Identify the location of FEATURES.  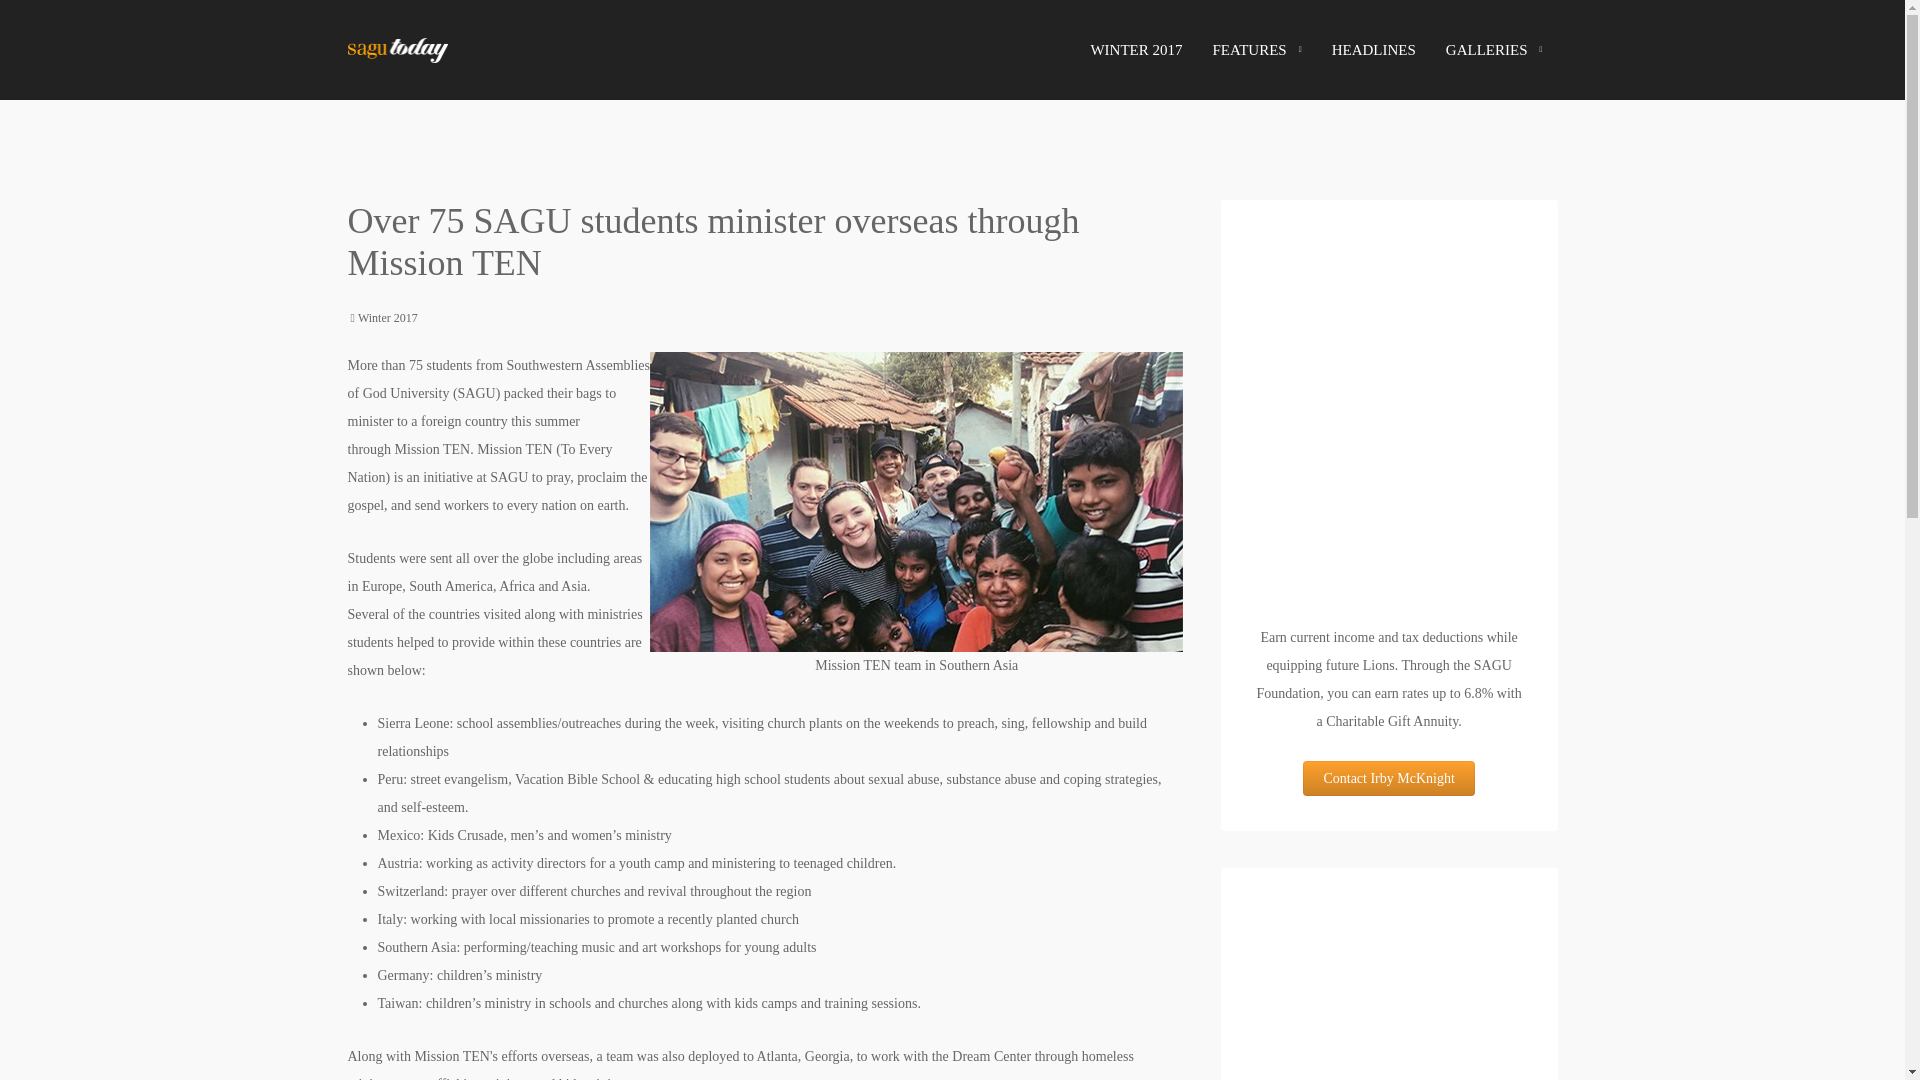
(1256, 50).